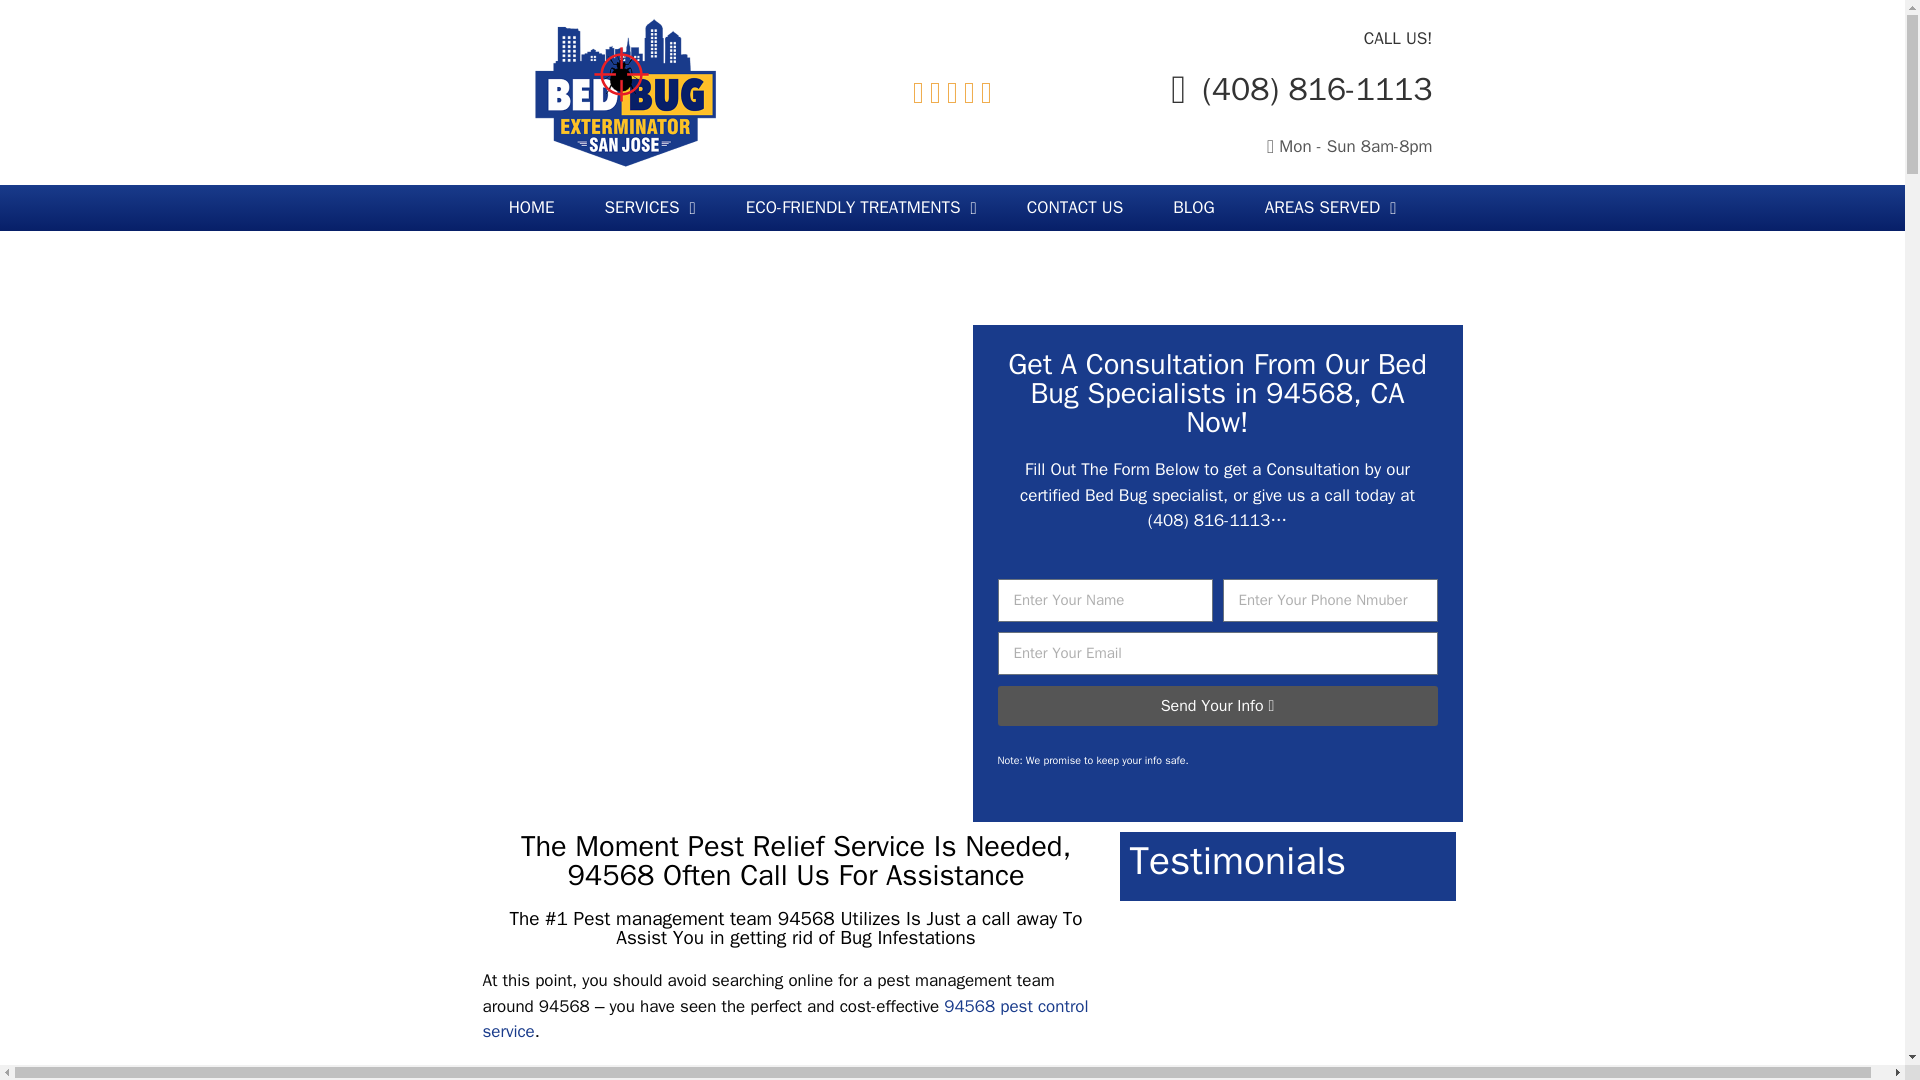 The width and height of the screenshot is (1920, 1080). I want to click on ECO-FRIENDLY TREATMENTS, so click(862, 208).